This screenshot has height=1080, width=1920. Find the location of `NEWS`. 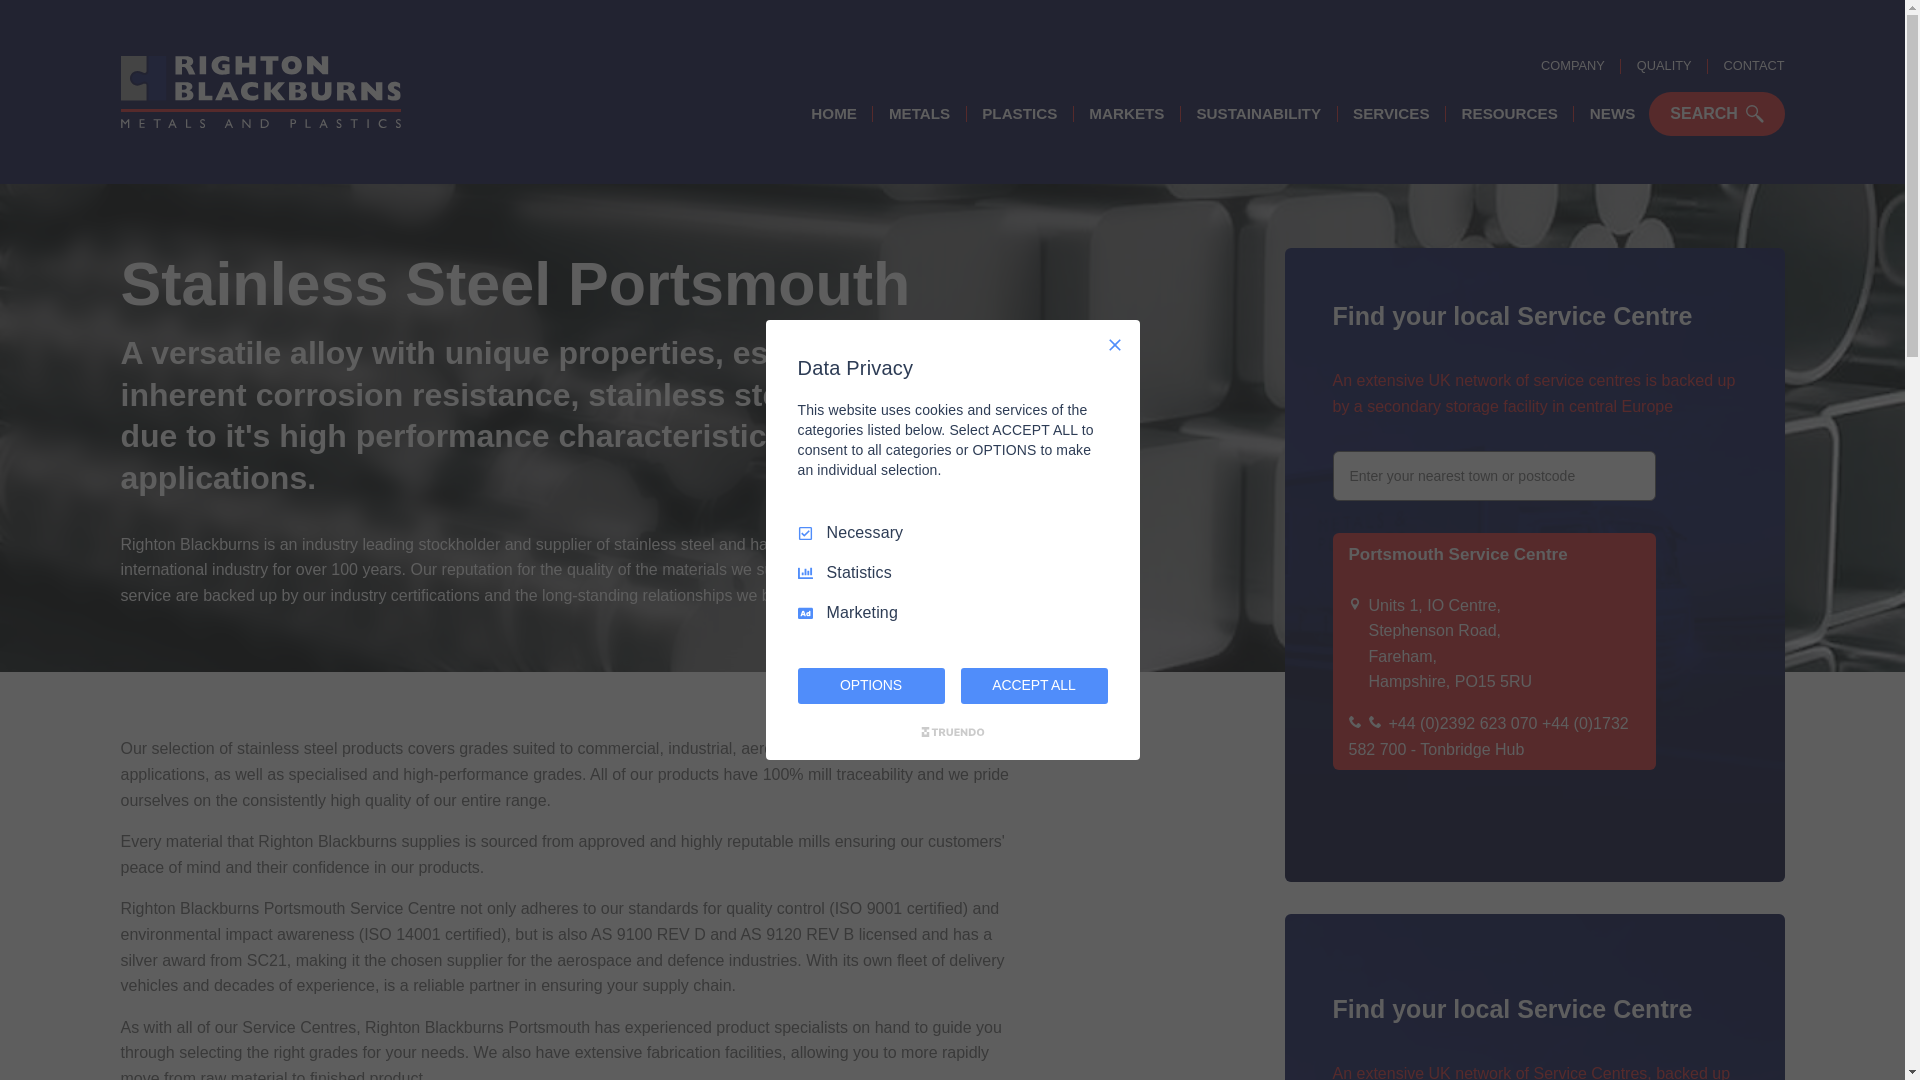

NEWS is located at coordinates (1612, 113).